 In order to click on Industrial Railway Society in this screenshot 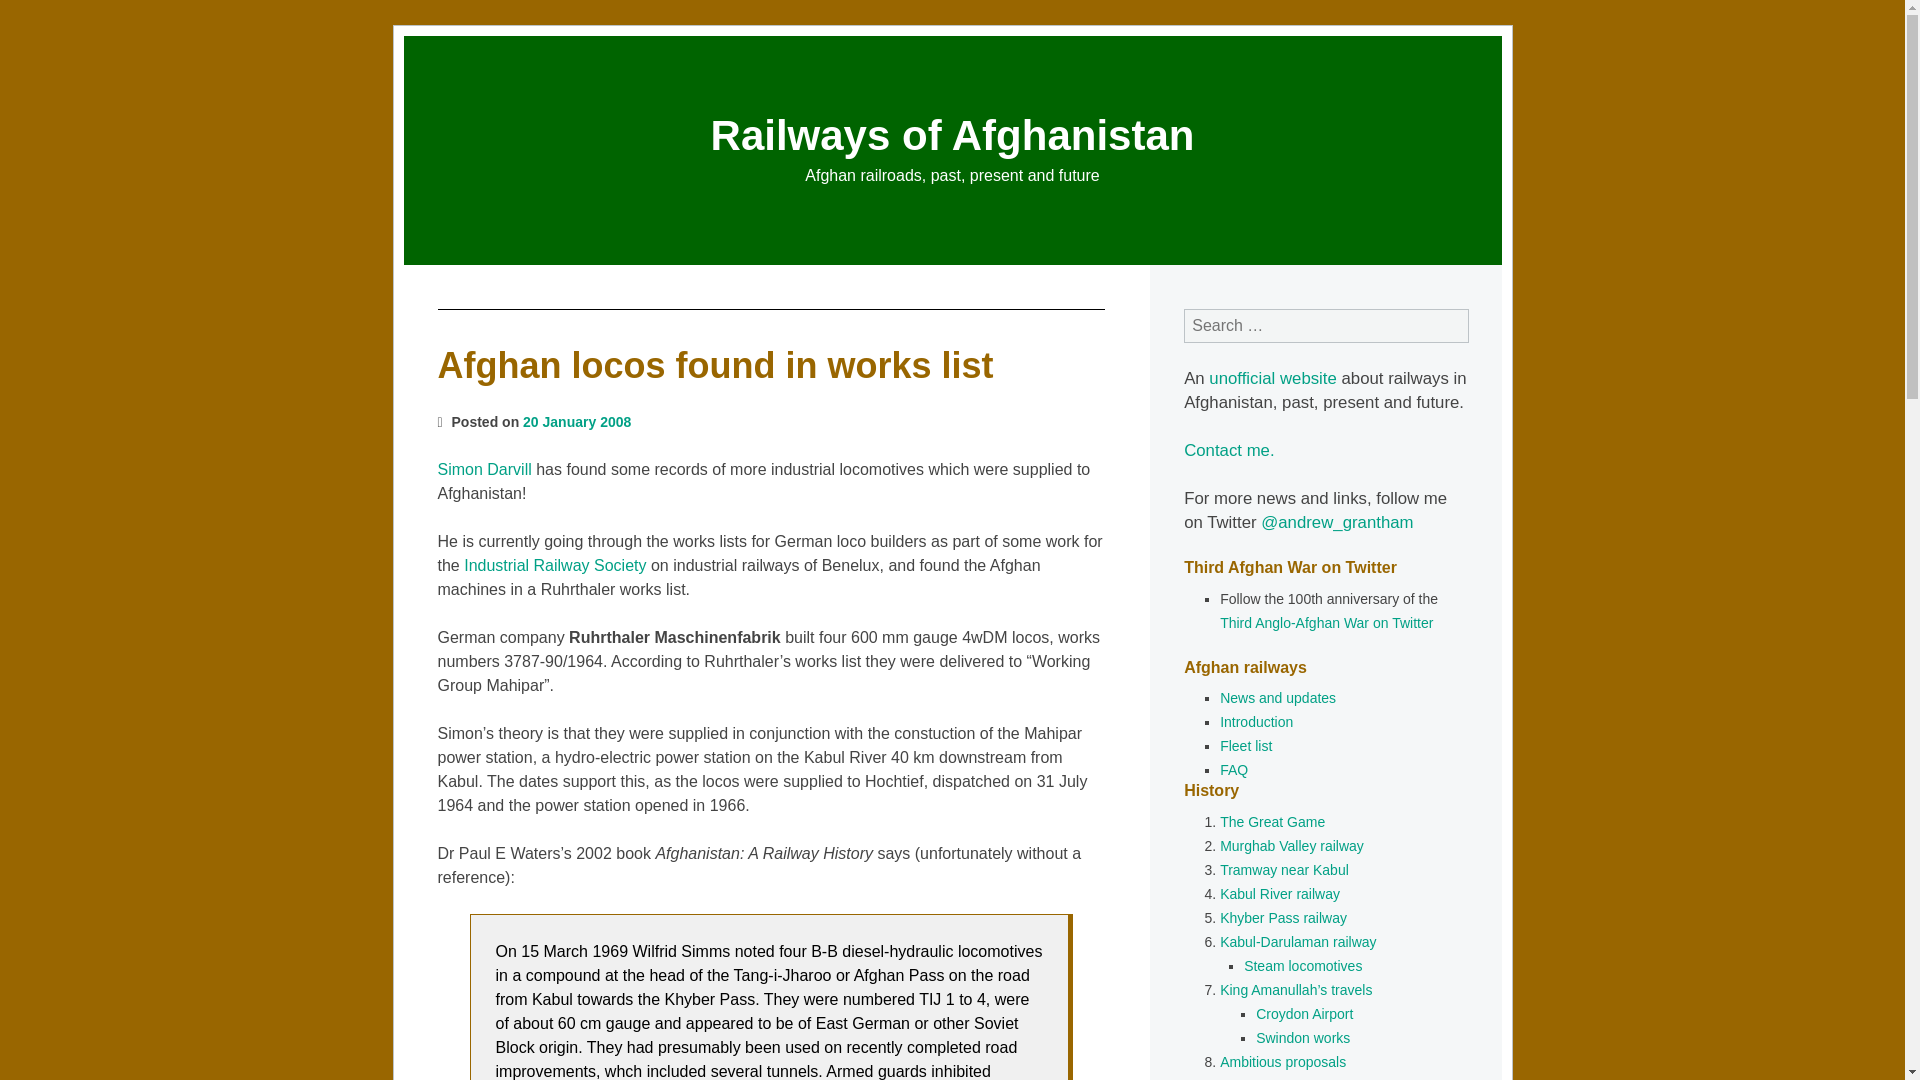, I will do `click(554, 564)`.